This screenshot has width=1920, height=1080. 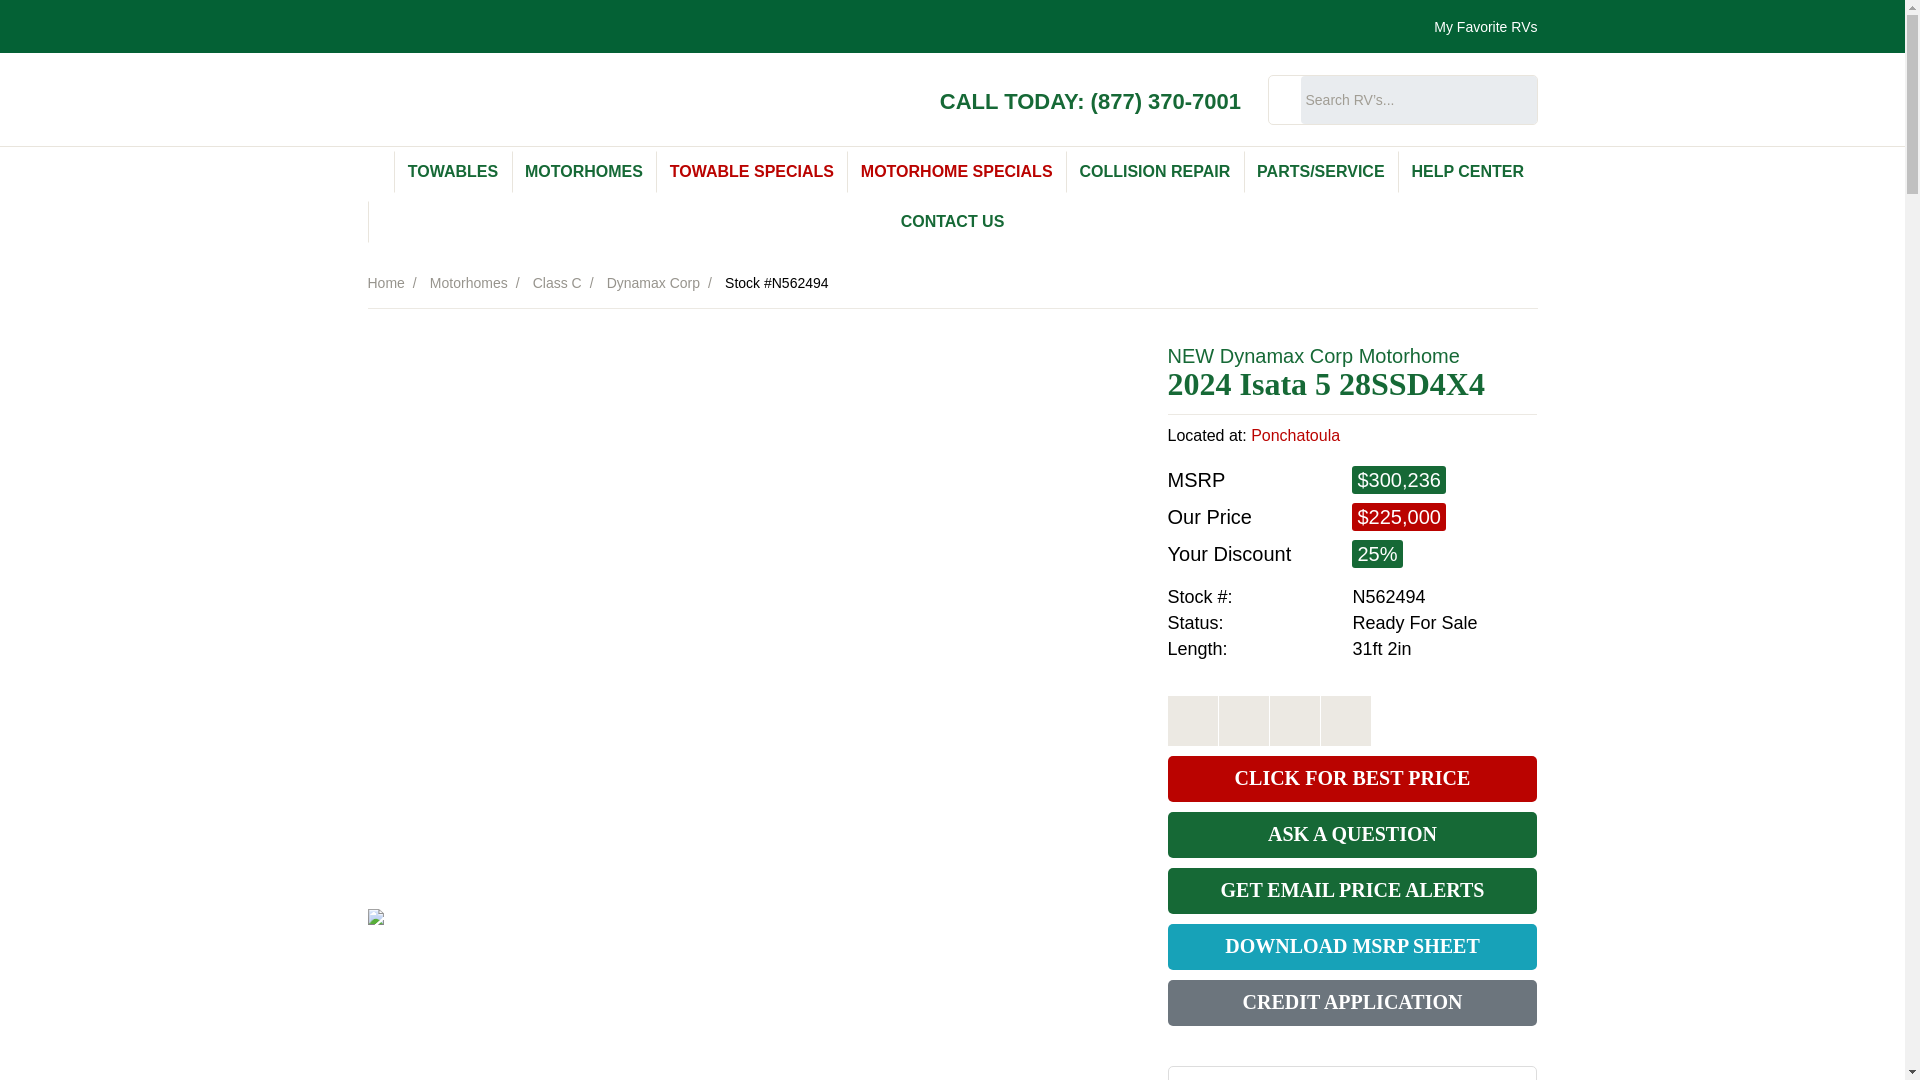 I want to click on Home, so click(x=386, y=282).